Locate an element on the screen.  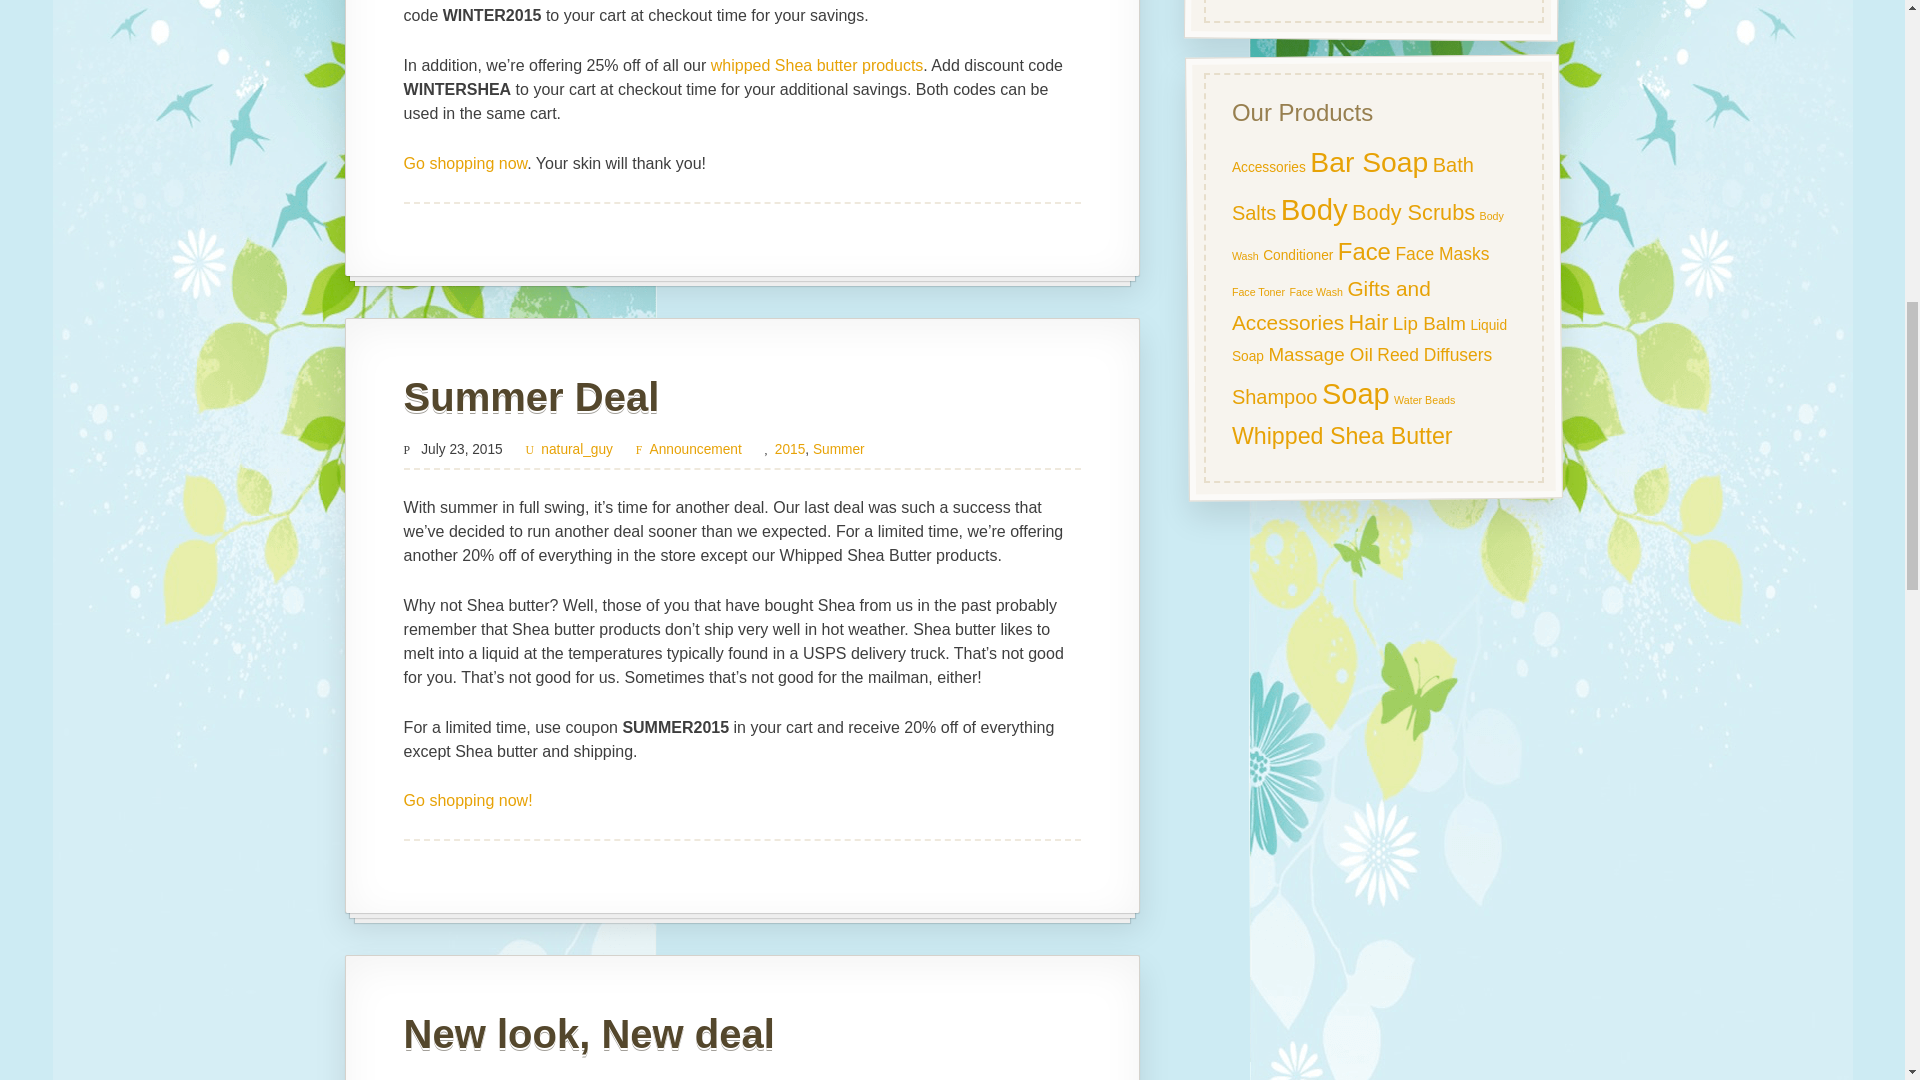
New look, New deal is located at coordinates (589, 1034).